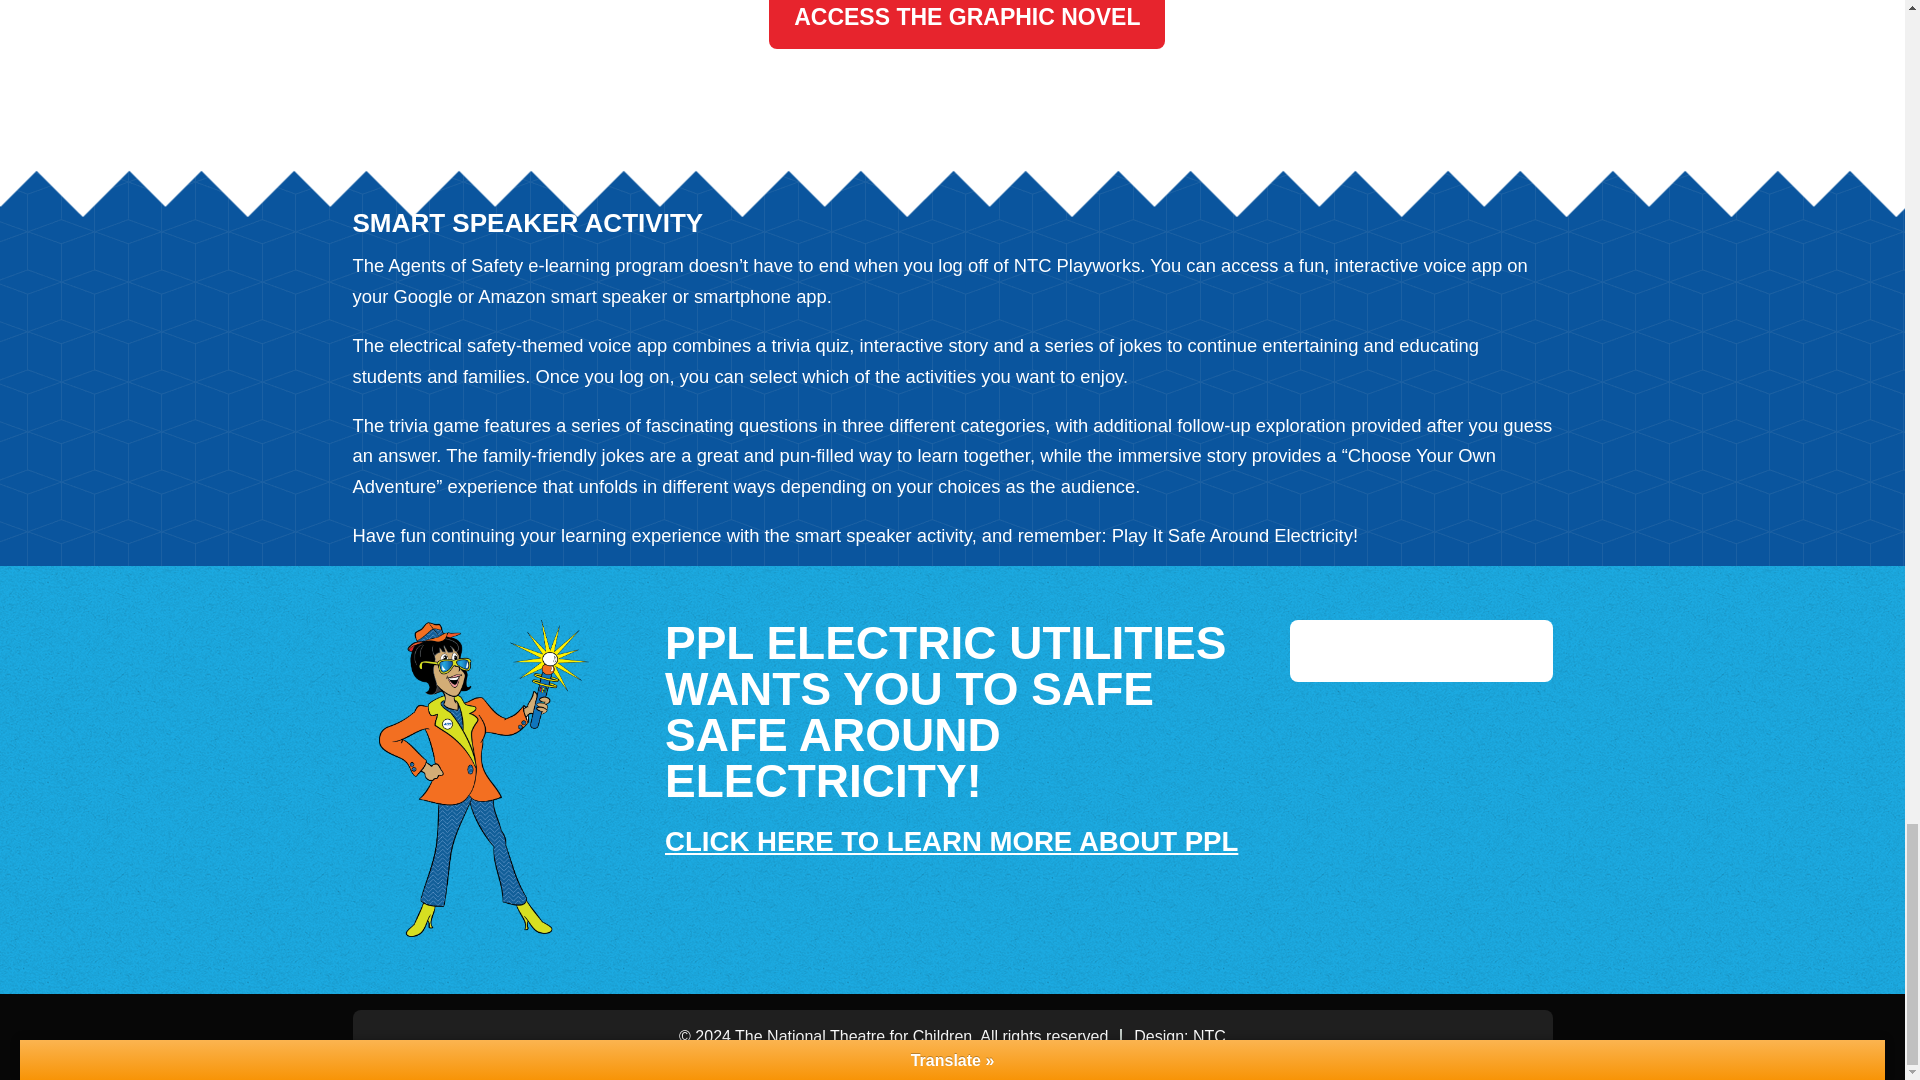 This screenshot has height=1080, width=1920. What do you see at coordinates (1209, 1036) in the screenshot?
I see `NTC` at bounding box center [1209, 1036].